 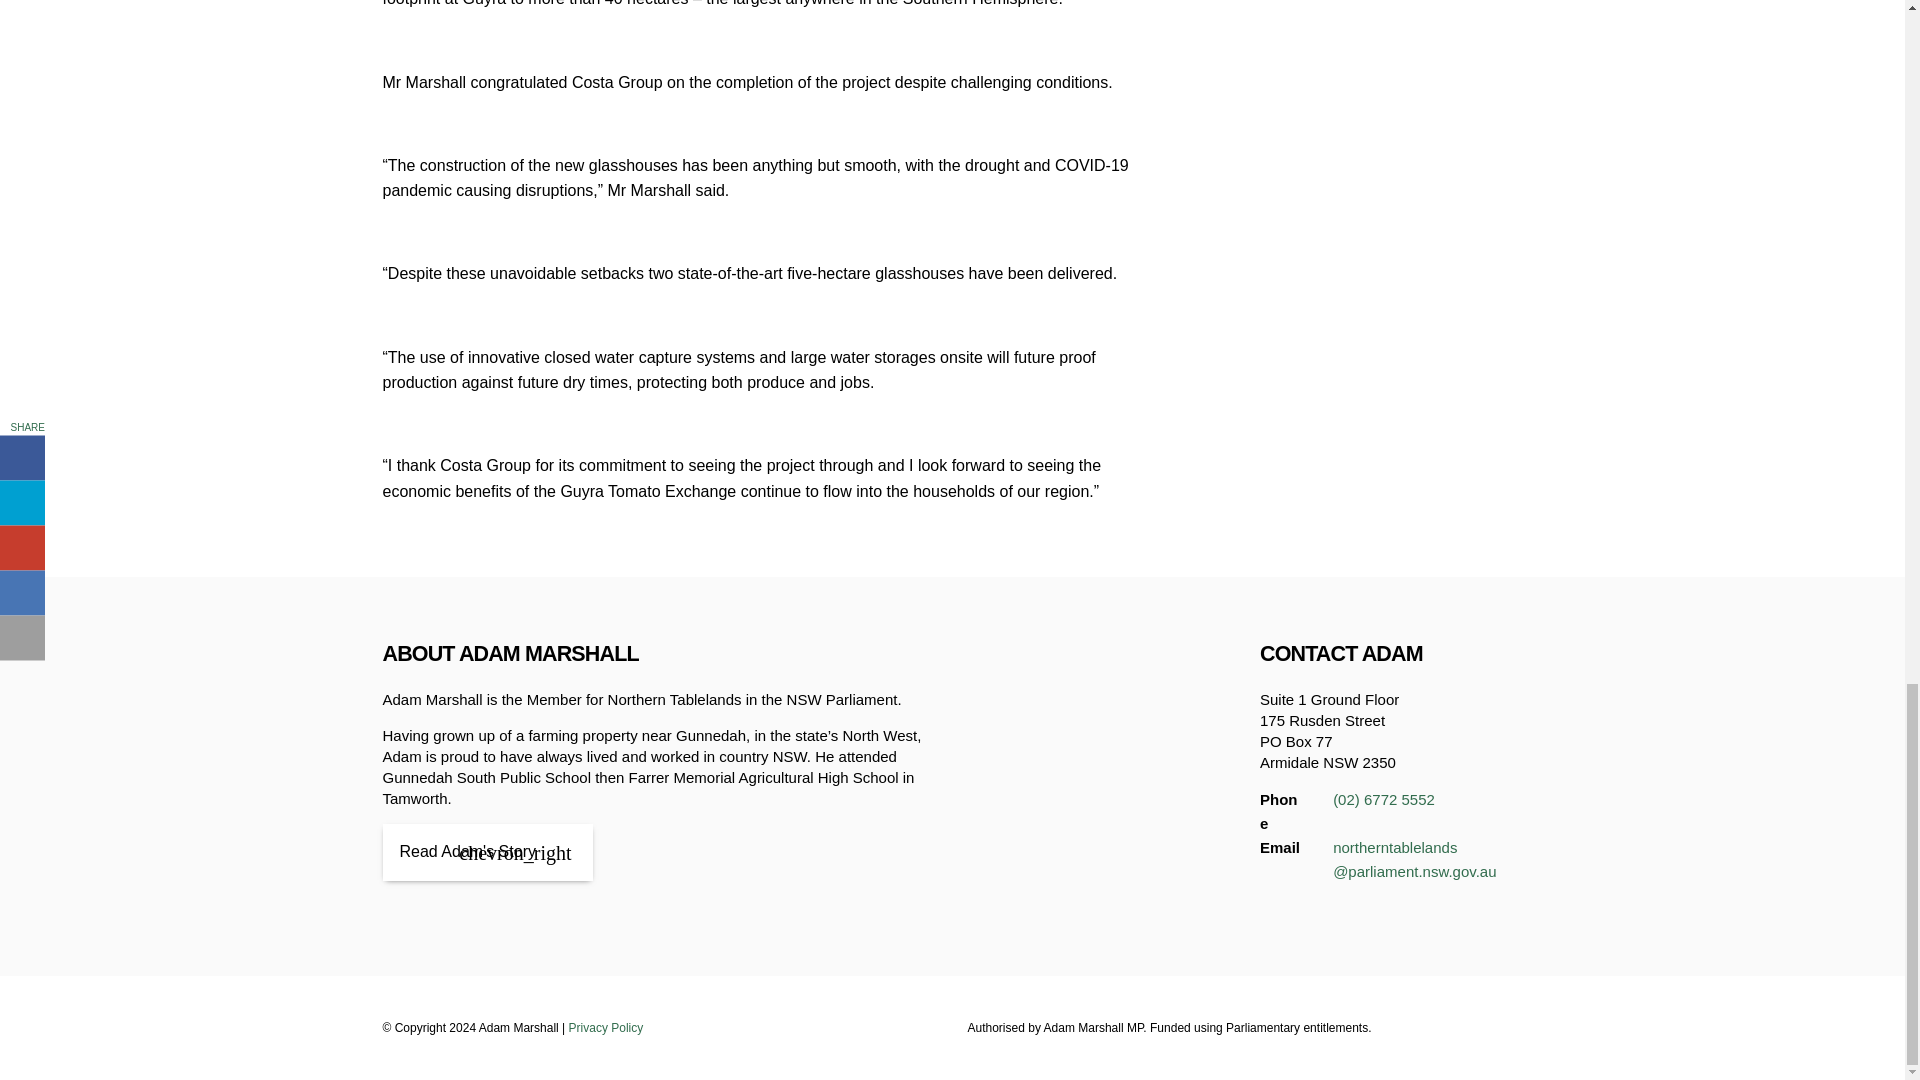 What do you see at coordinates (606, 1027) in the screenshot?
I see `Privacy Policy` at bounding box center [606, 1027].